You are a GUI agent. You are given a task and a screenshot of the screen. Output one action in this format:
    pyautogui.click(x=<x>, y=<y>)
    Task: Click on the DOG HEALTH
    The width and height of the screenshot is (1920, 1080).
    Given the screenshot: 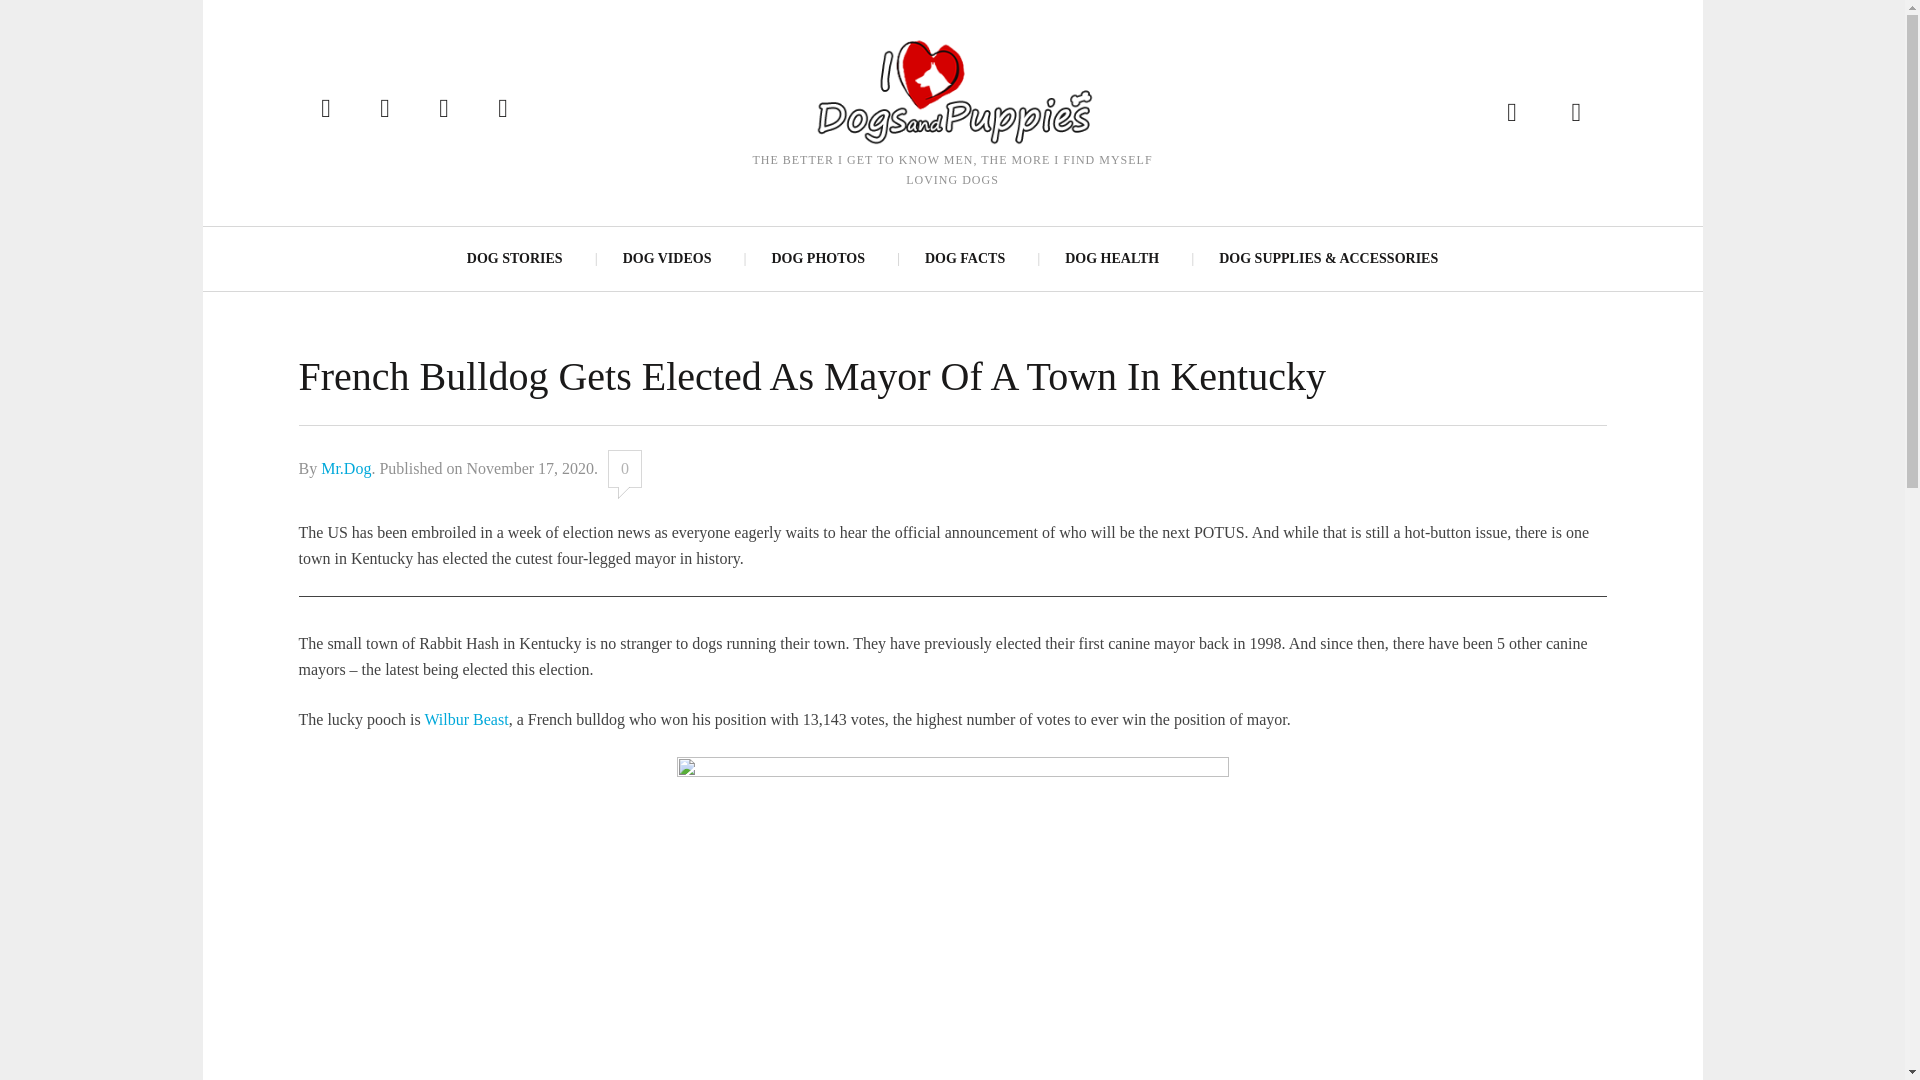 What is the action you would take?
    pyautogui.click(x=1112, y=258)
    